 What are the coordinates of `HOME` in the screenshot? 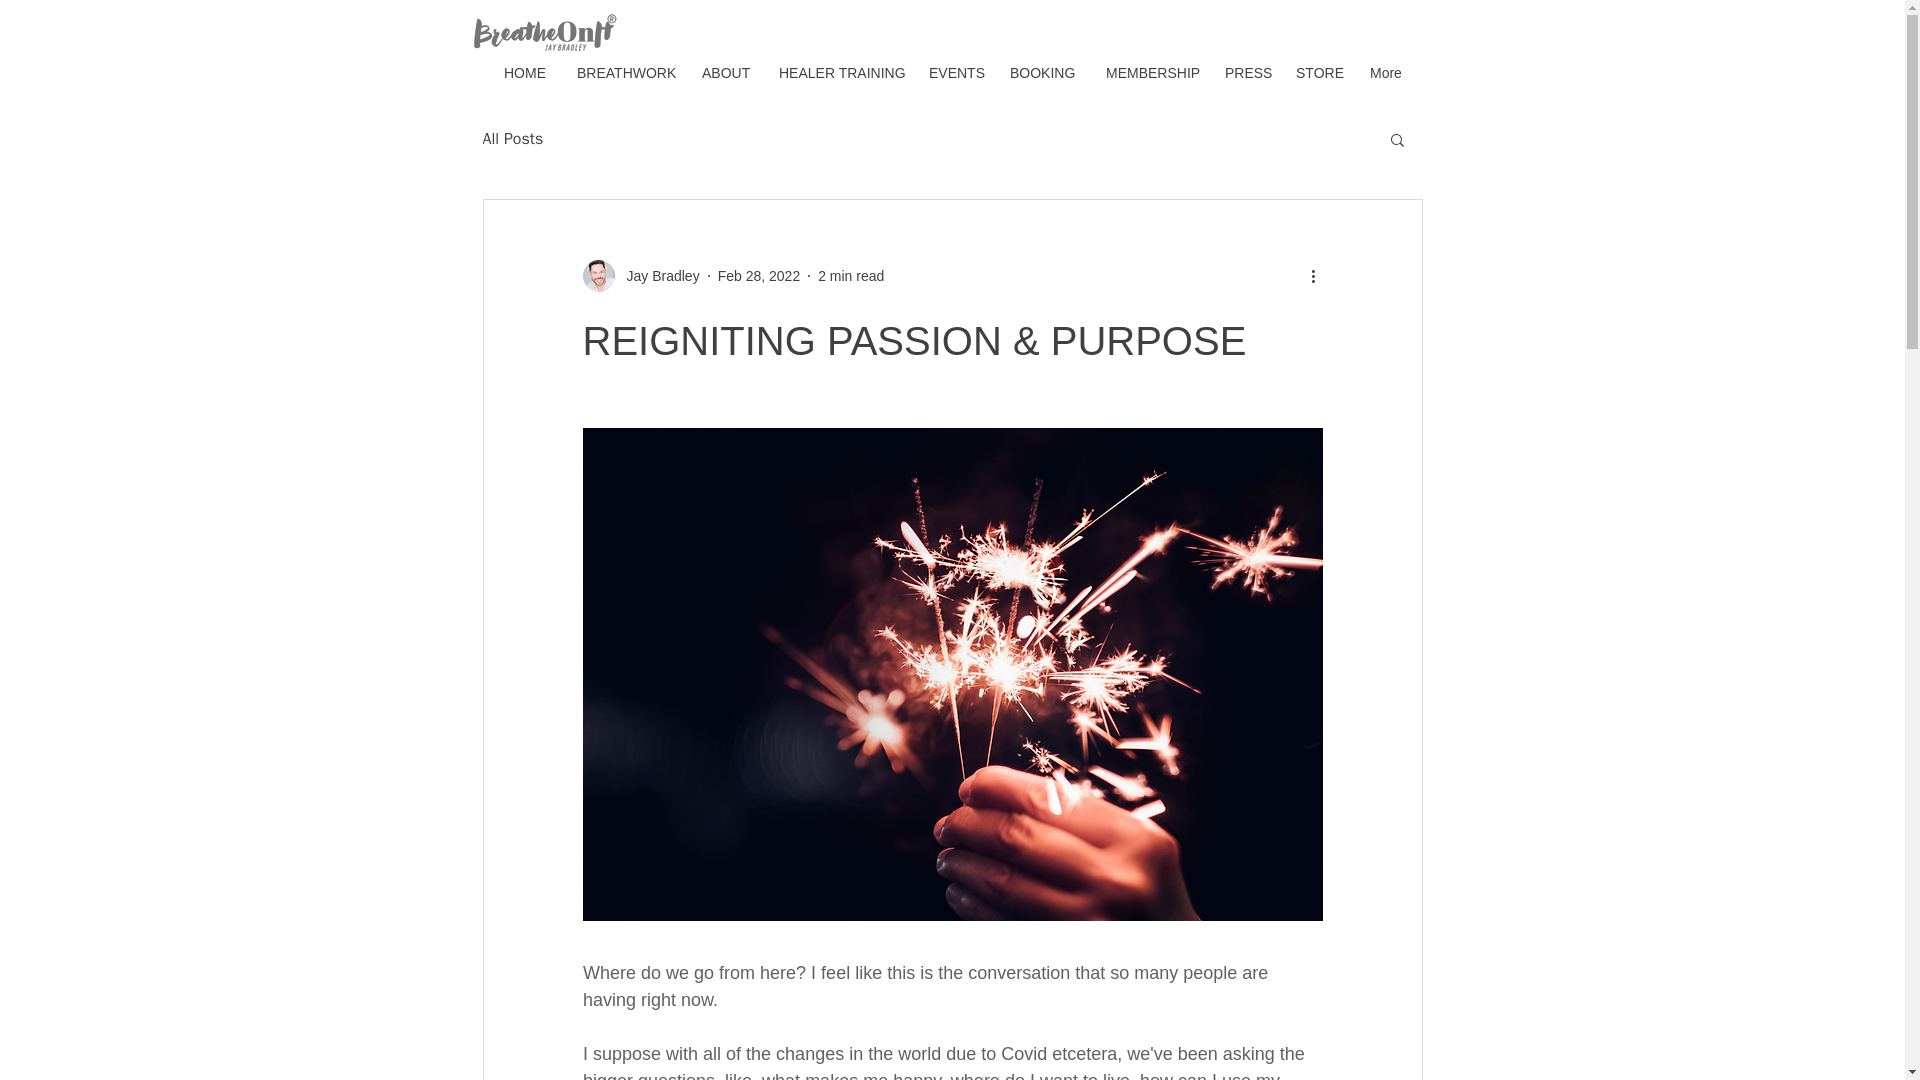 It's located at (526, 73).